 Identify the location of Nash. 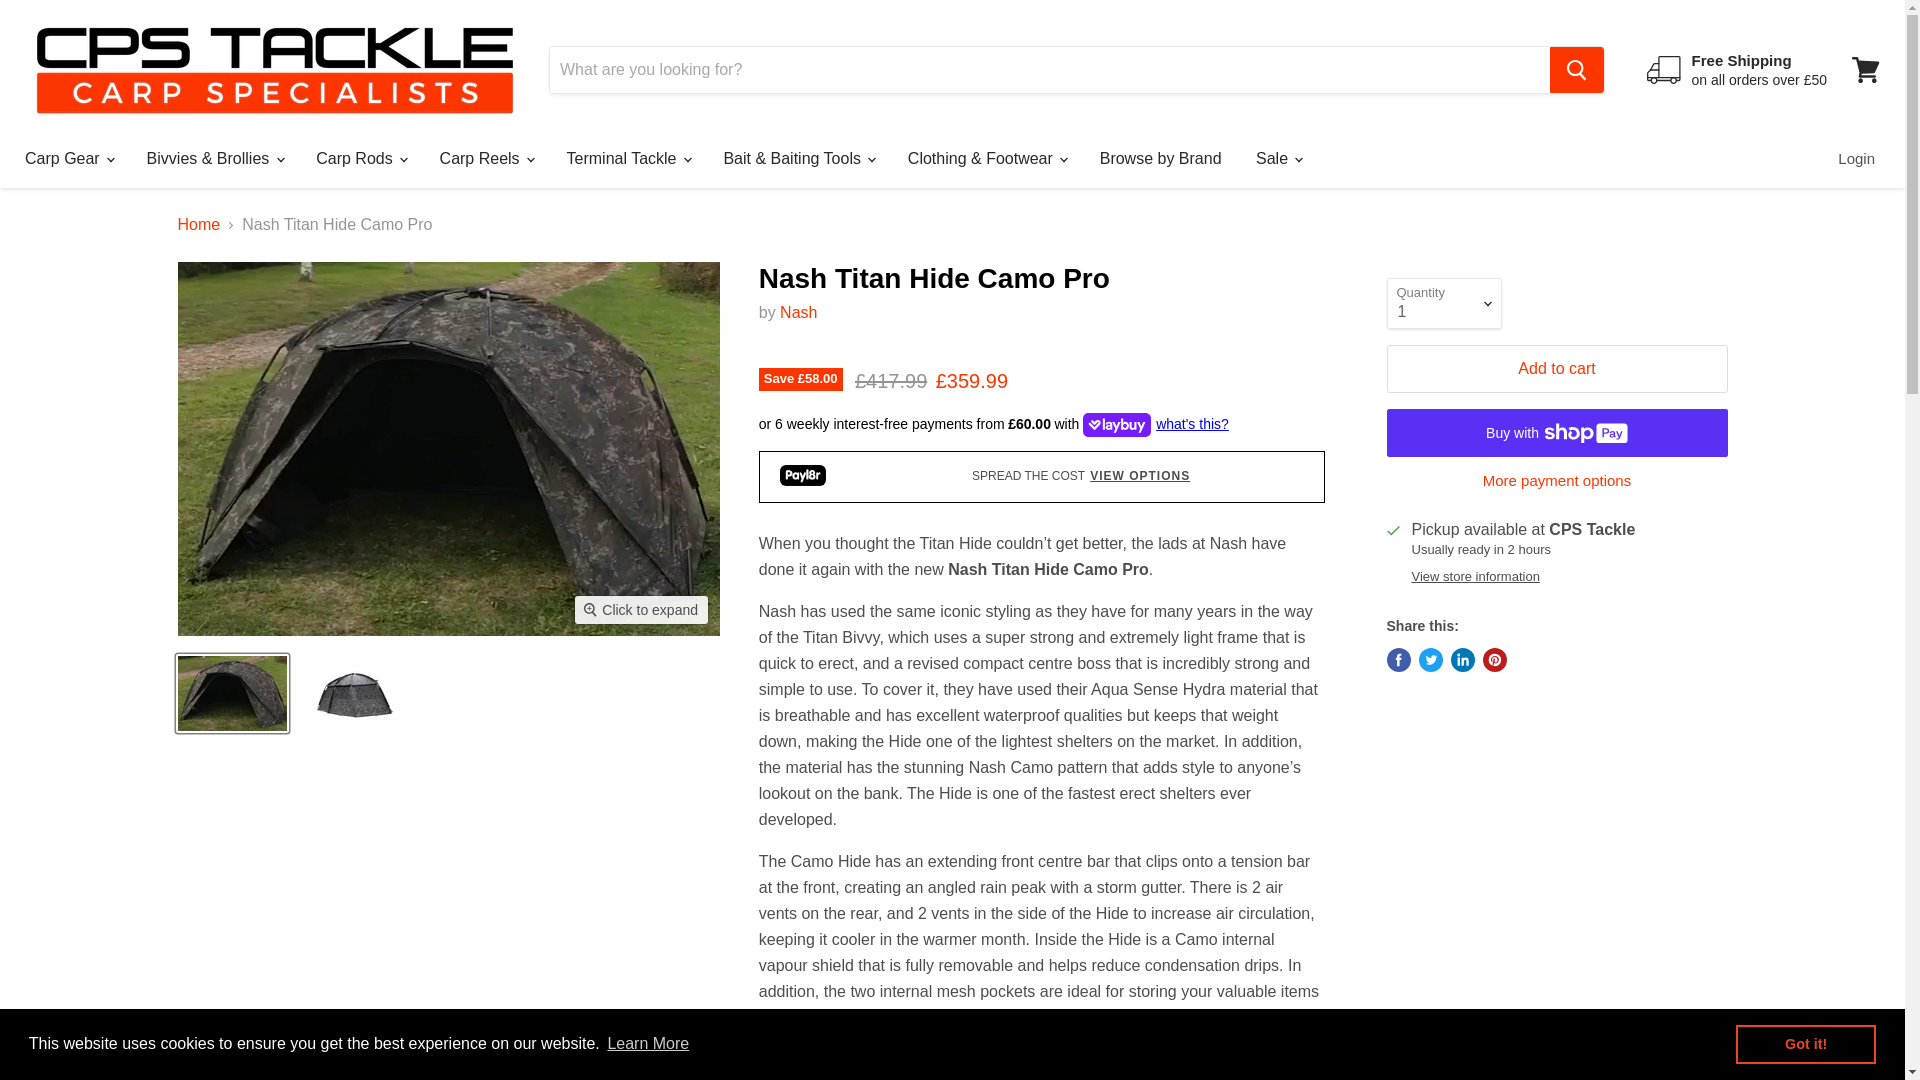
(798, 312).